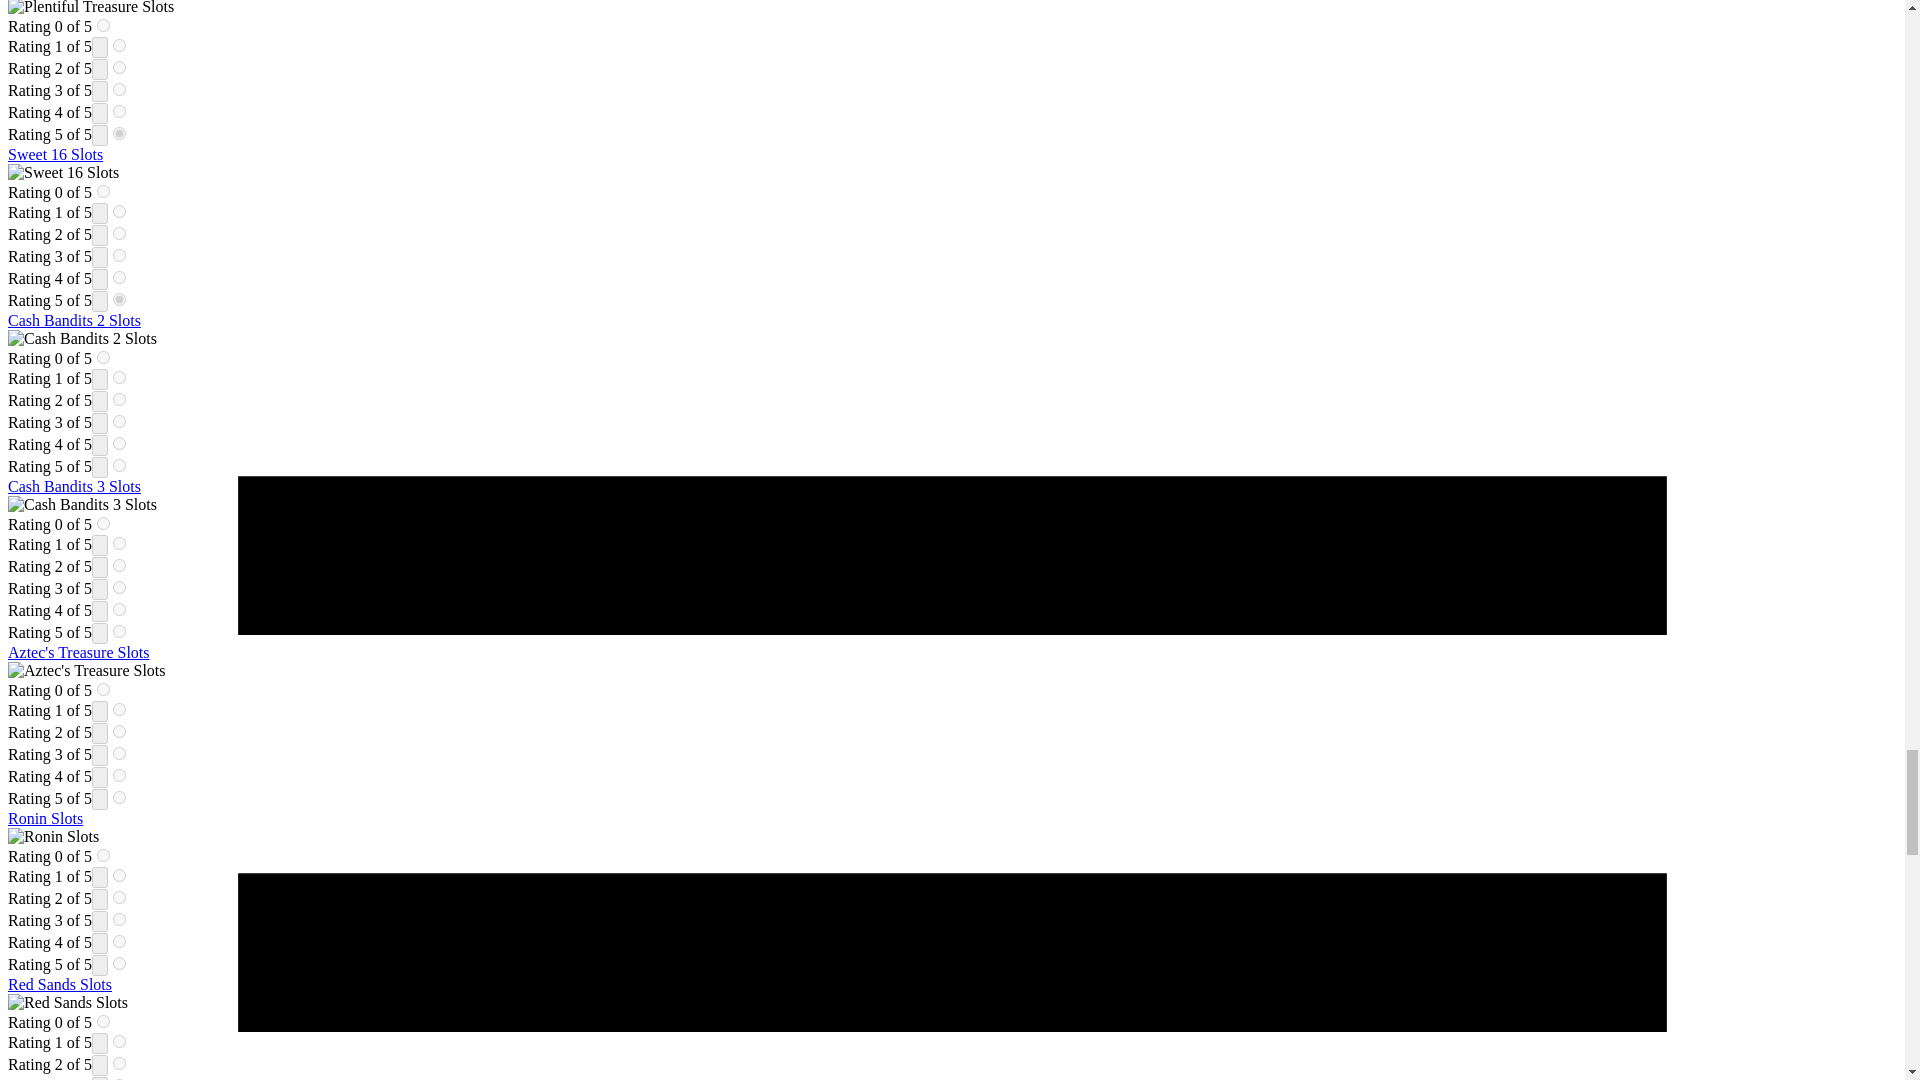 The width and height of the screenshot is (1920, 1080). What do you see at coordinates (120, 298) in the screenshot?
I see `5` at bounding box center [120, 298].